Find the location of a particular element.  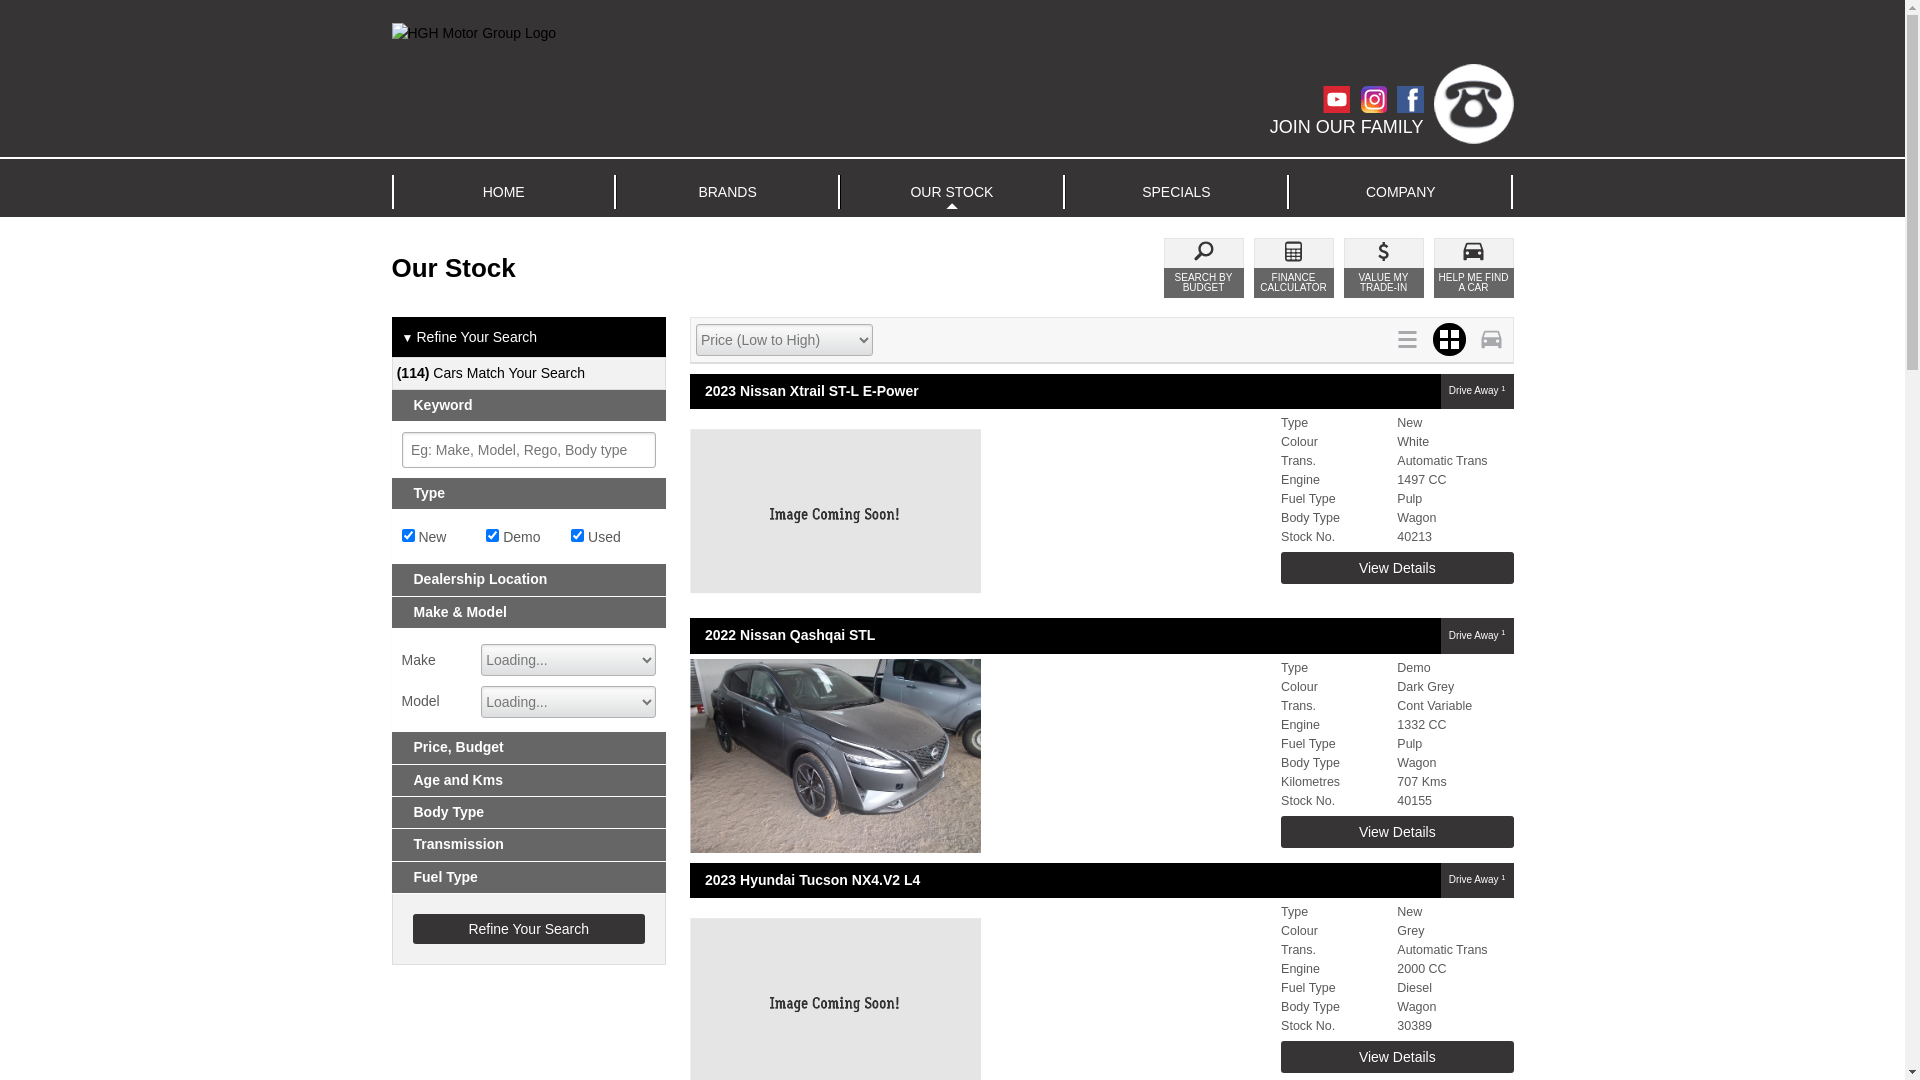

Drive Away 1 is located at coordinates (1478, 636).